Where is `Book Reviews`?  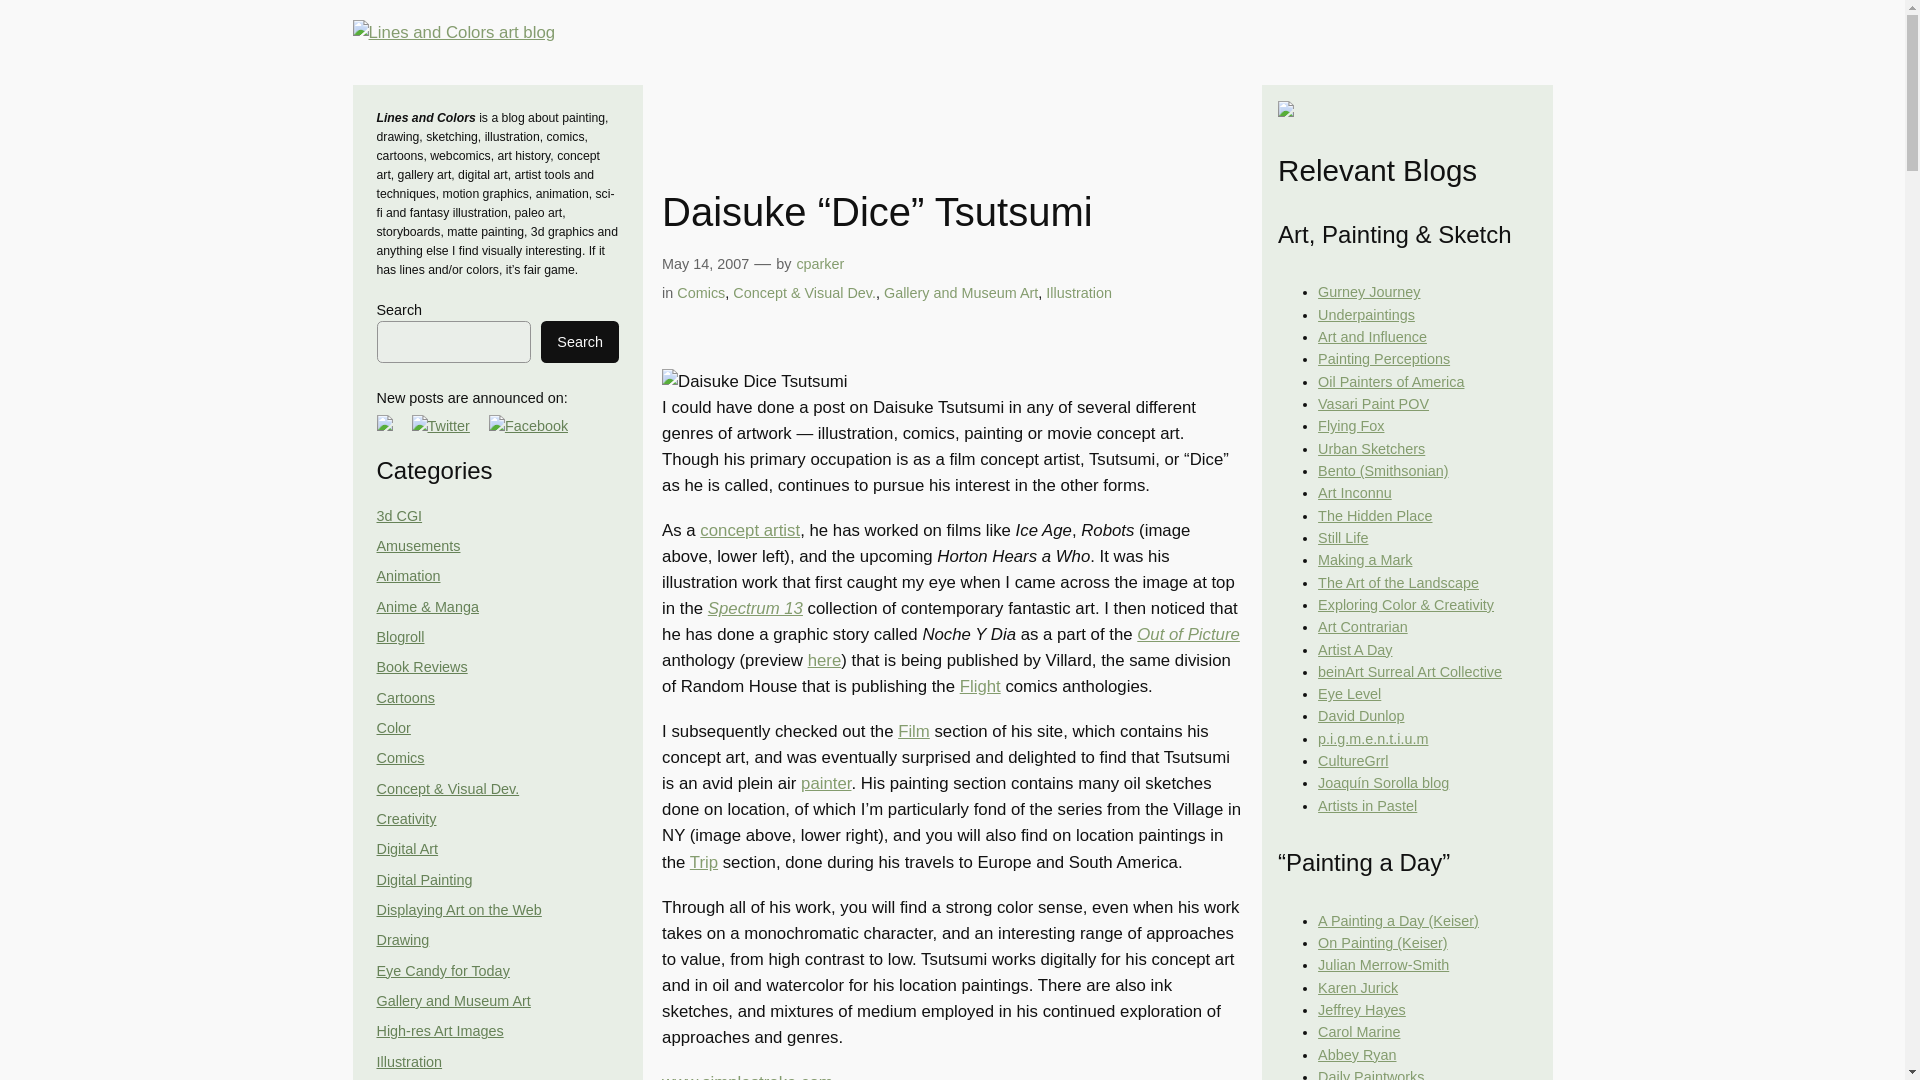
Book Reviews is located at coordinates (421, 666).